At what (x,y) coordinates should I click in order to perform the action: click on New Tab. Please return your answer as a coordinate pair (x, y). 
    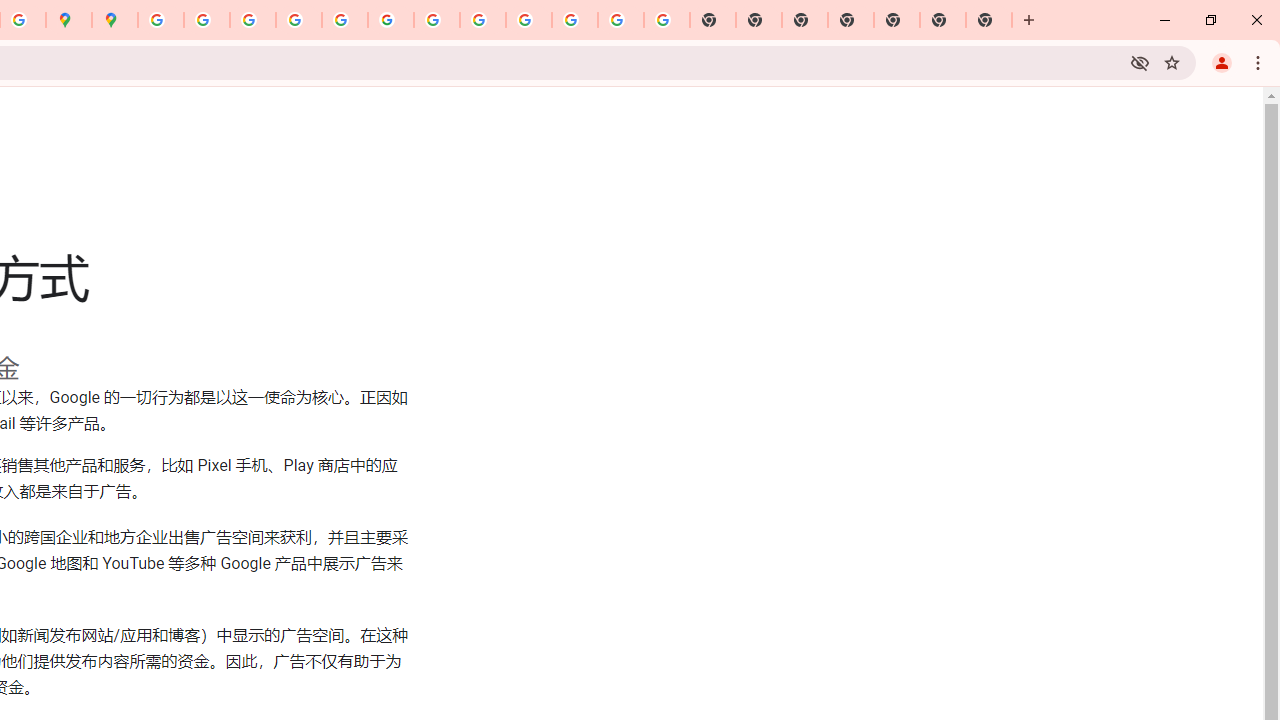
    Looking at the image, I should click on (943, 20).